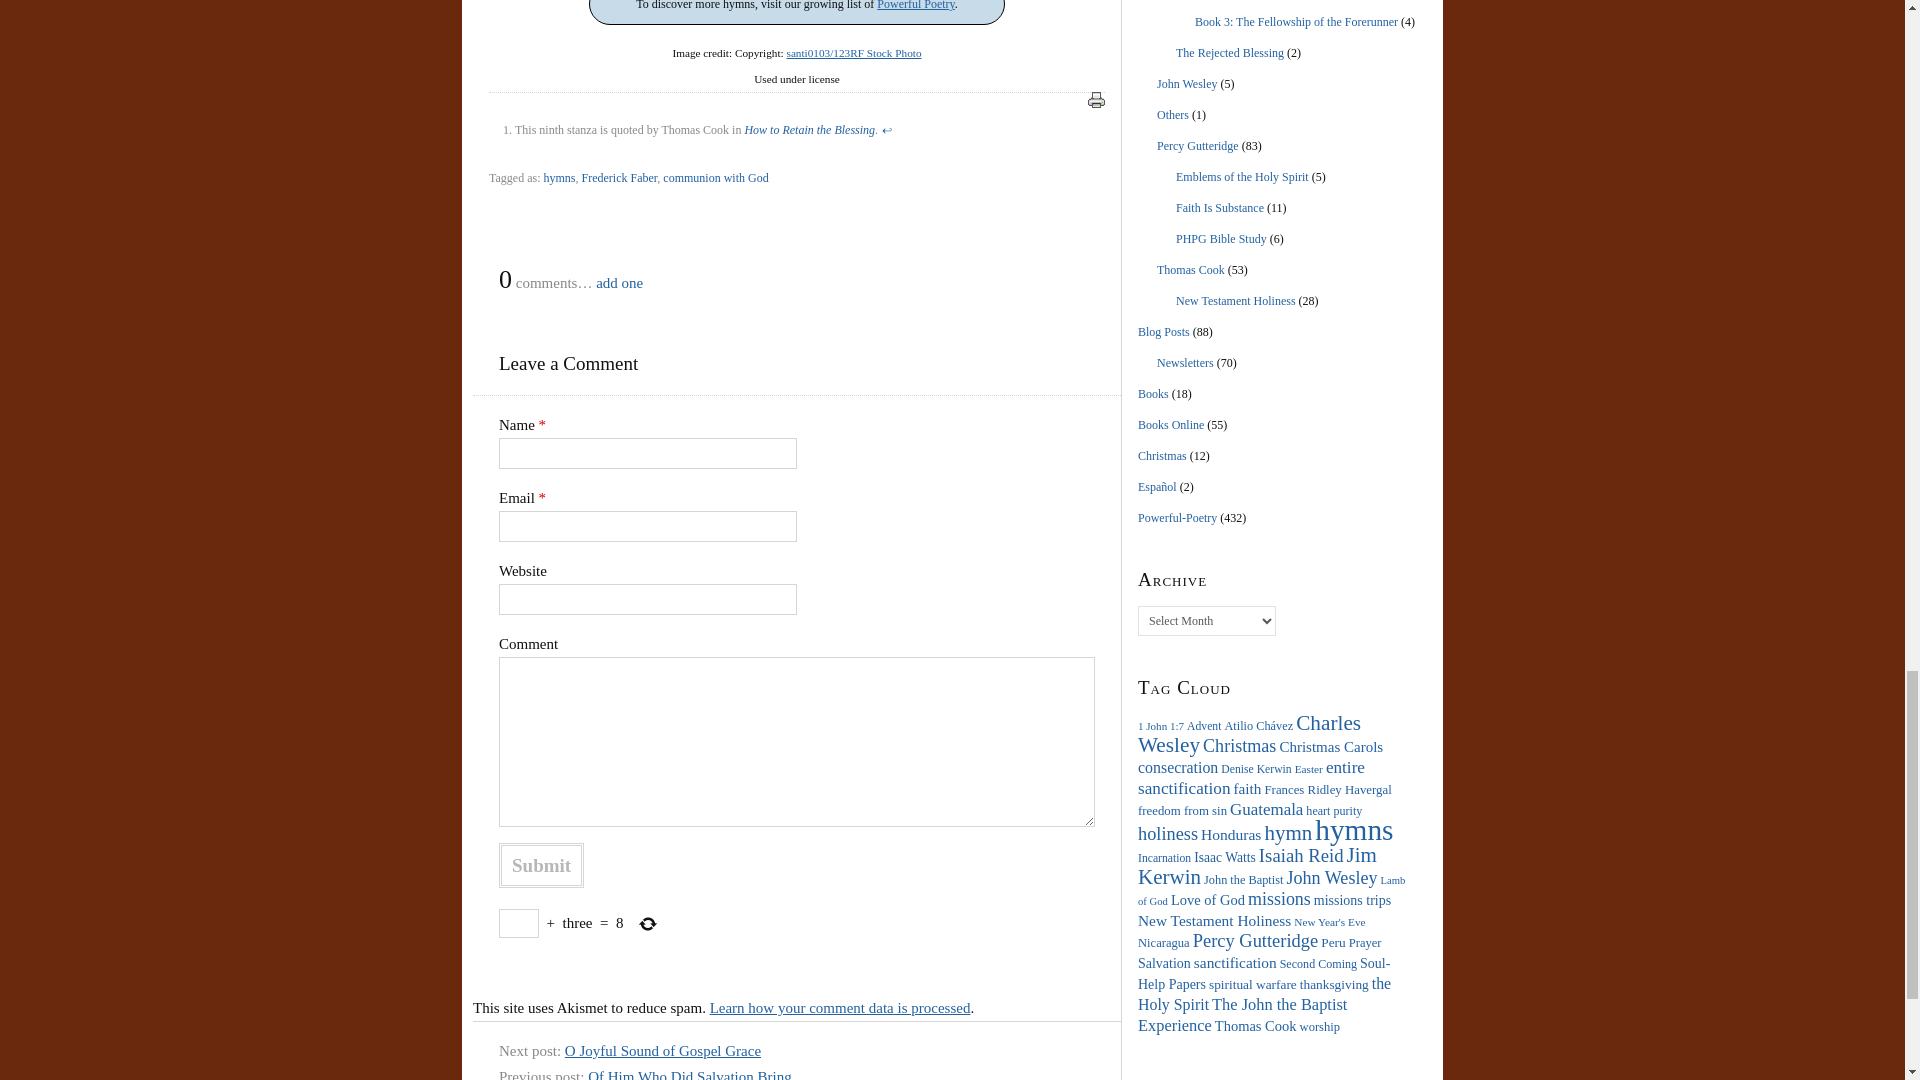 The width and height of the screenshot is (1920, 1080). What do you see at coordinates (1096, 100) in the screenshot?
I see `Print this poem.` at bounding box center [1096, 100].